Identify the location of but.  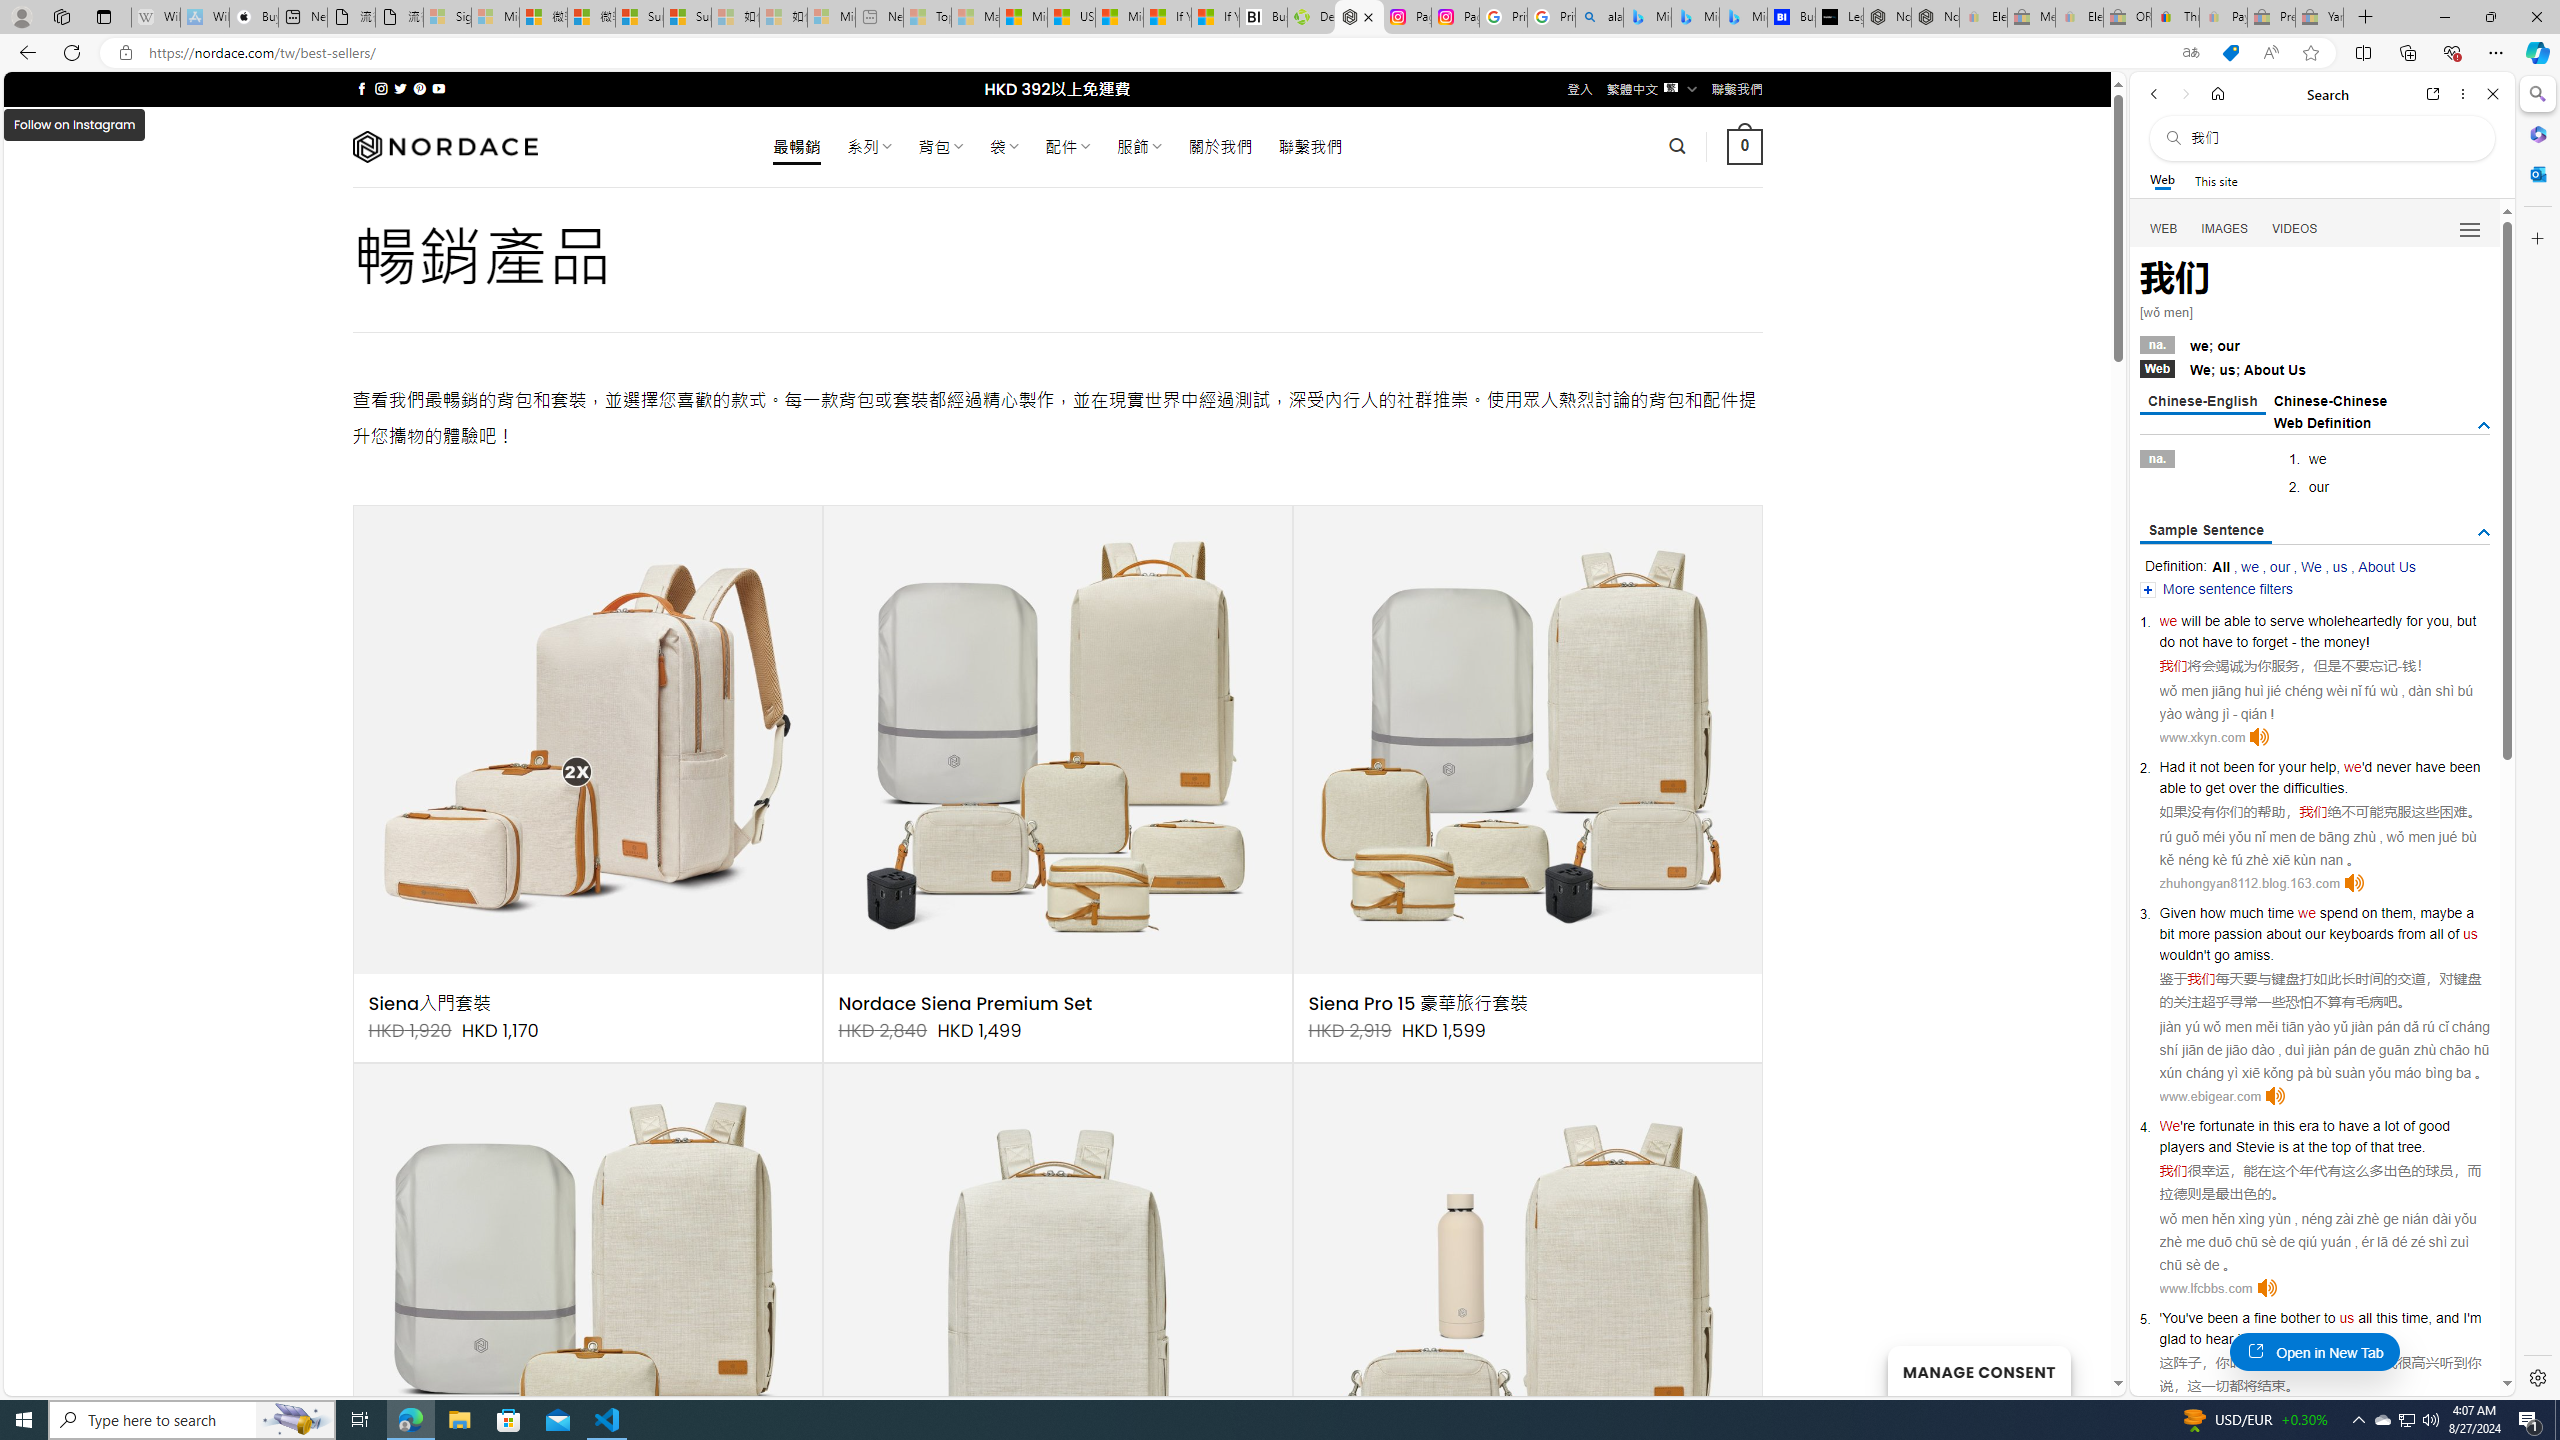
(2466, 621).